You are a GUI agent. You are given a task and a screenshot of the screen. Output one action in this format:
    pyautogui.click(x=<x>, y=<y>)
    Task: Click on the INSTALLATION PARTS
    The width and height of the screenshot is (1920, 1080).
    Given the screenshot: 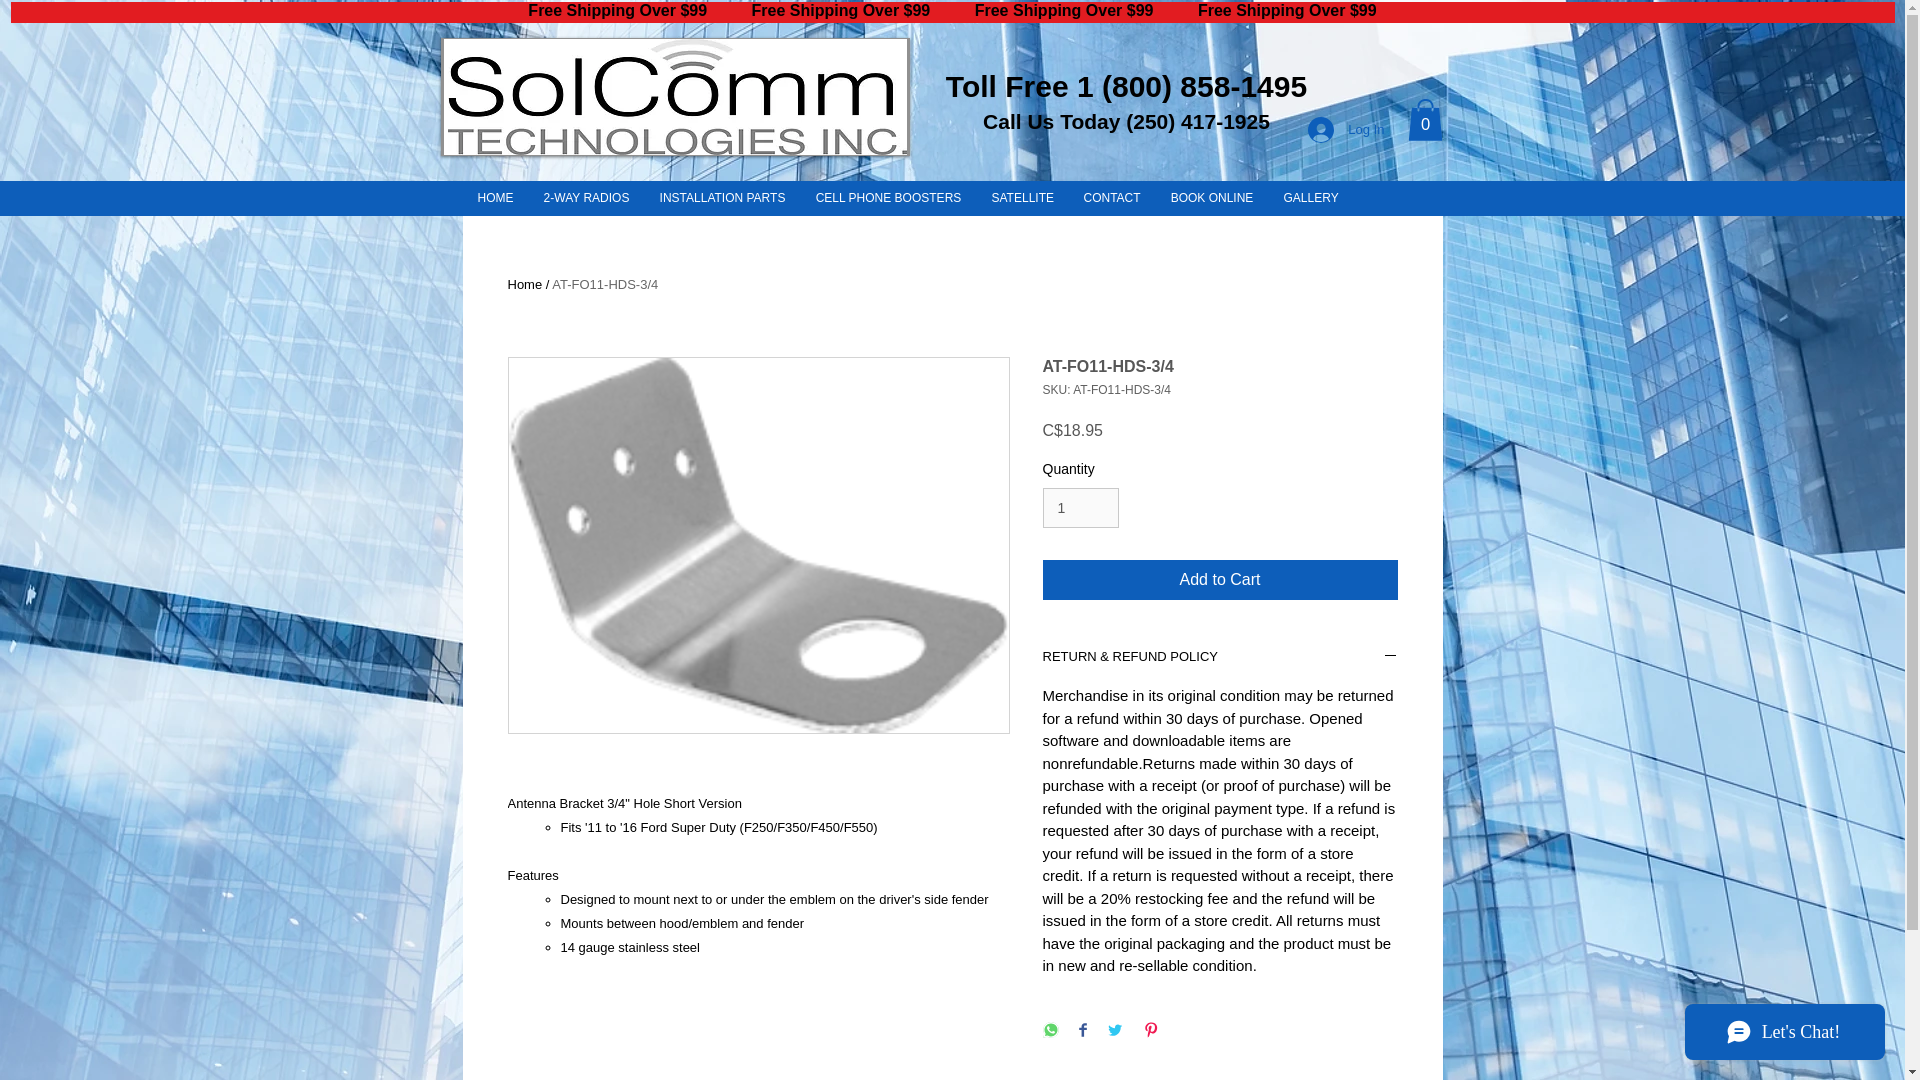 What is the action you would take?
    pyautogui.click(x=722, y=198)
    